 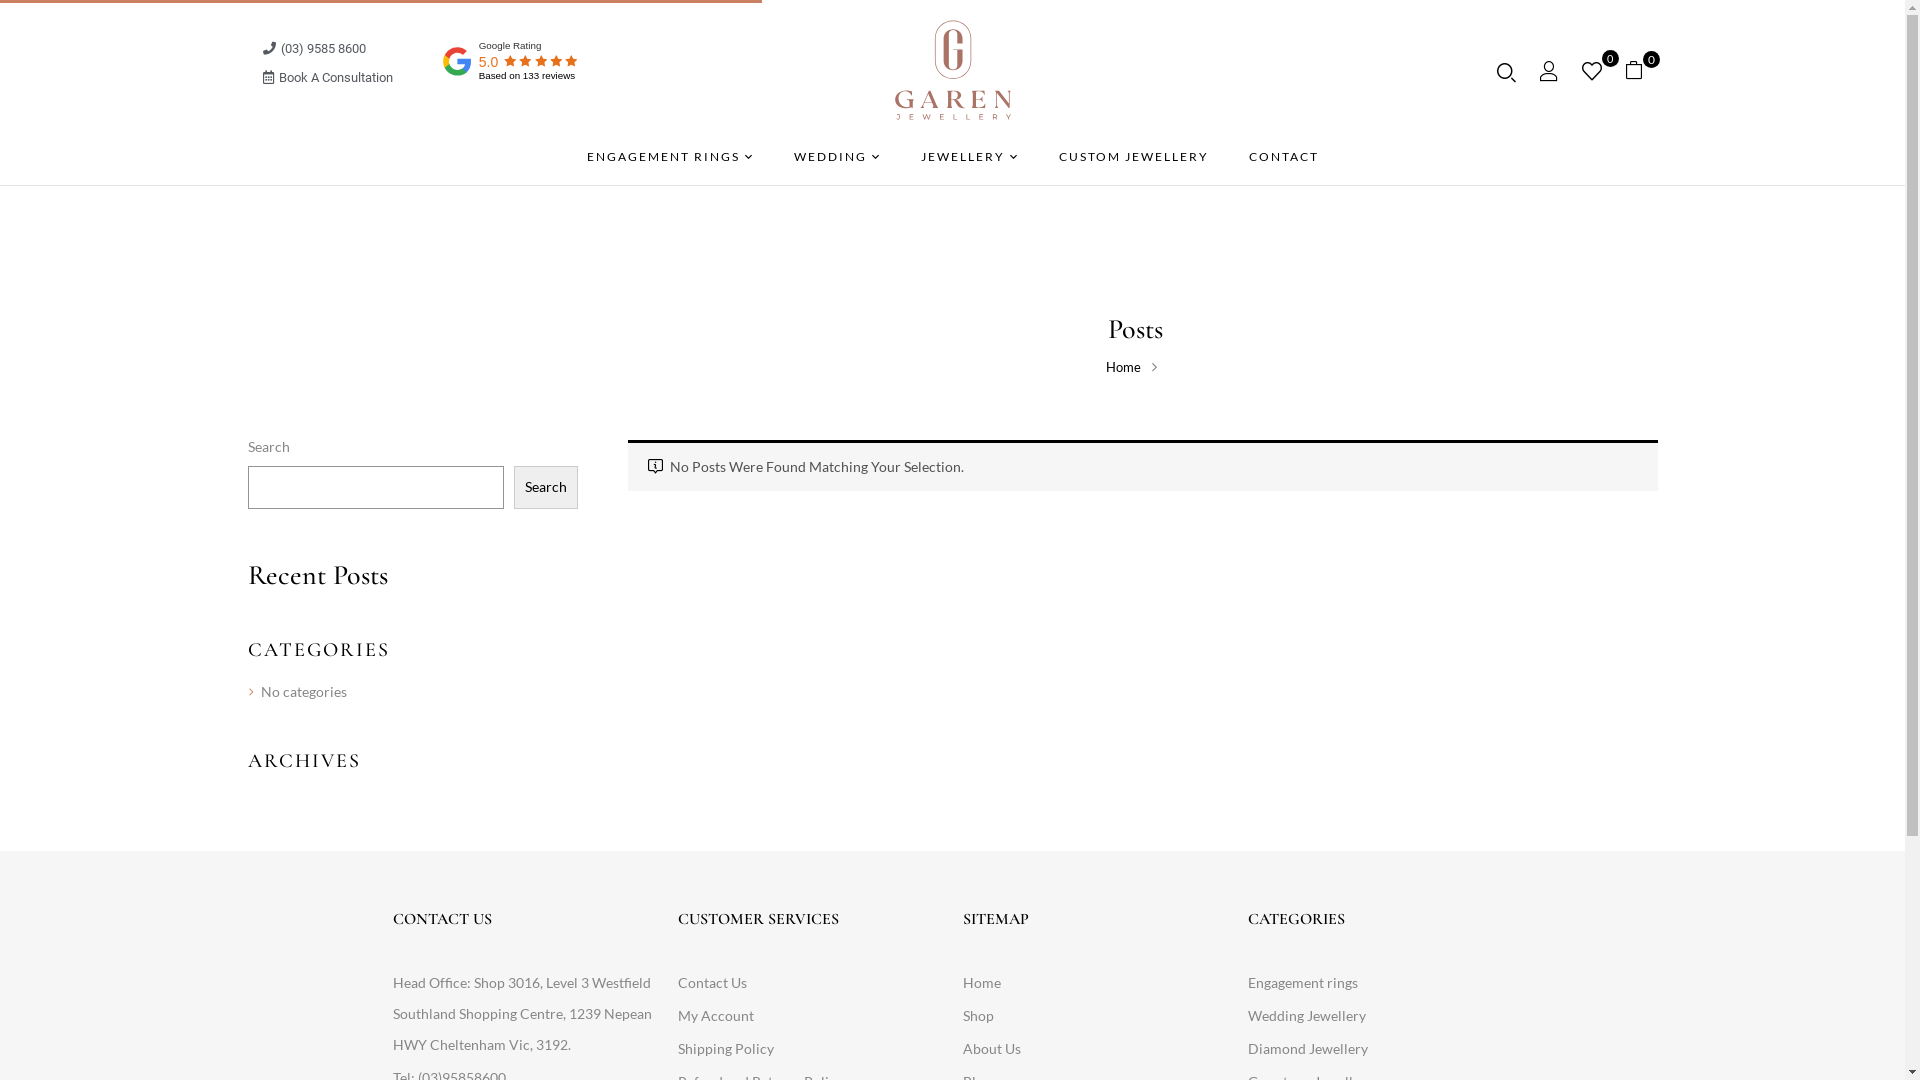 I want to click on Shipping Policy, so click(x=810, y=1048).